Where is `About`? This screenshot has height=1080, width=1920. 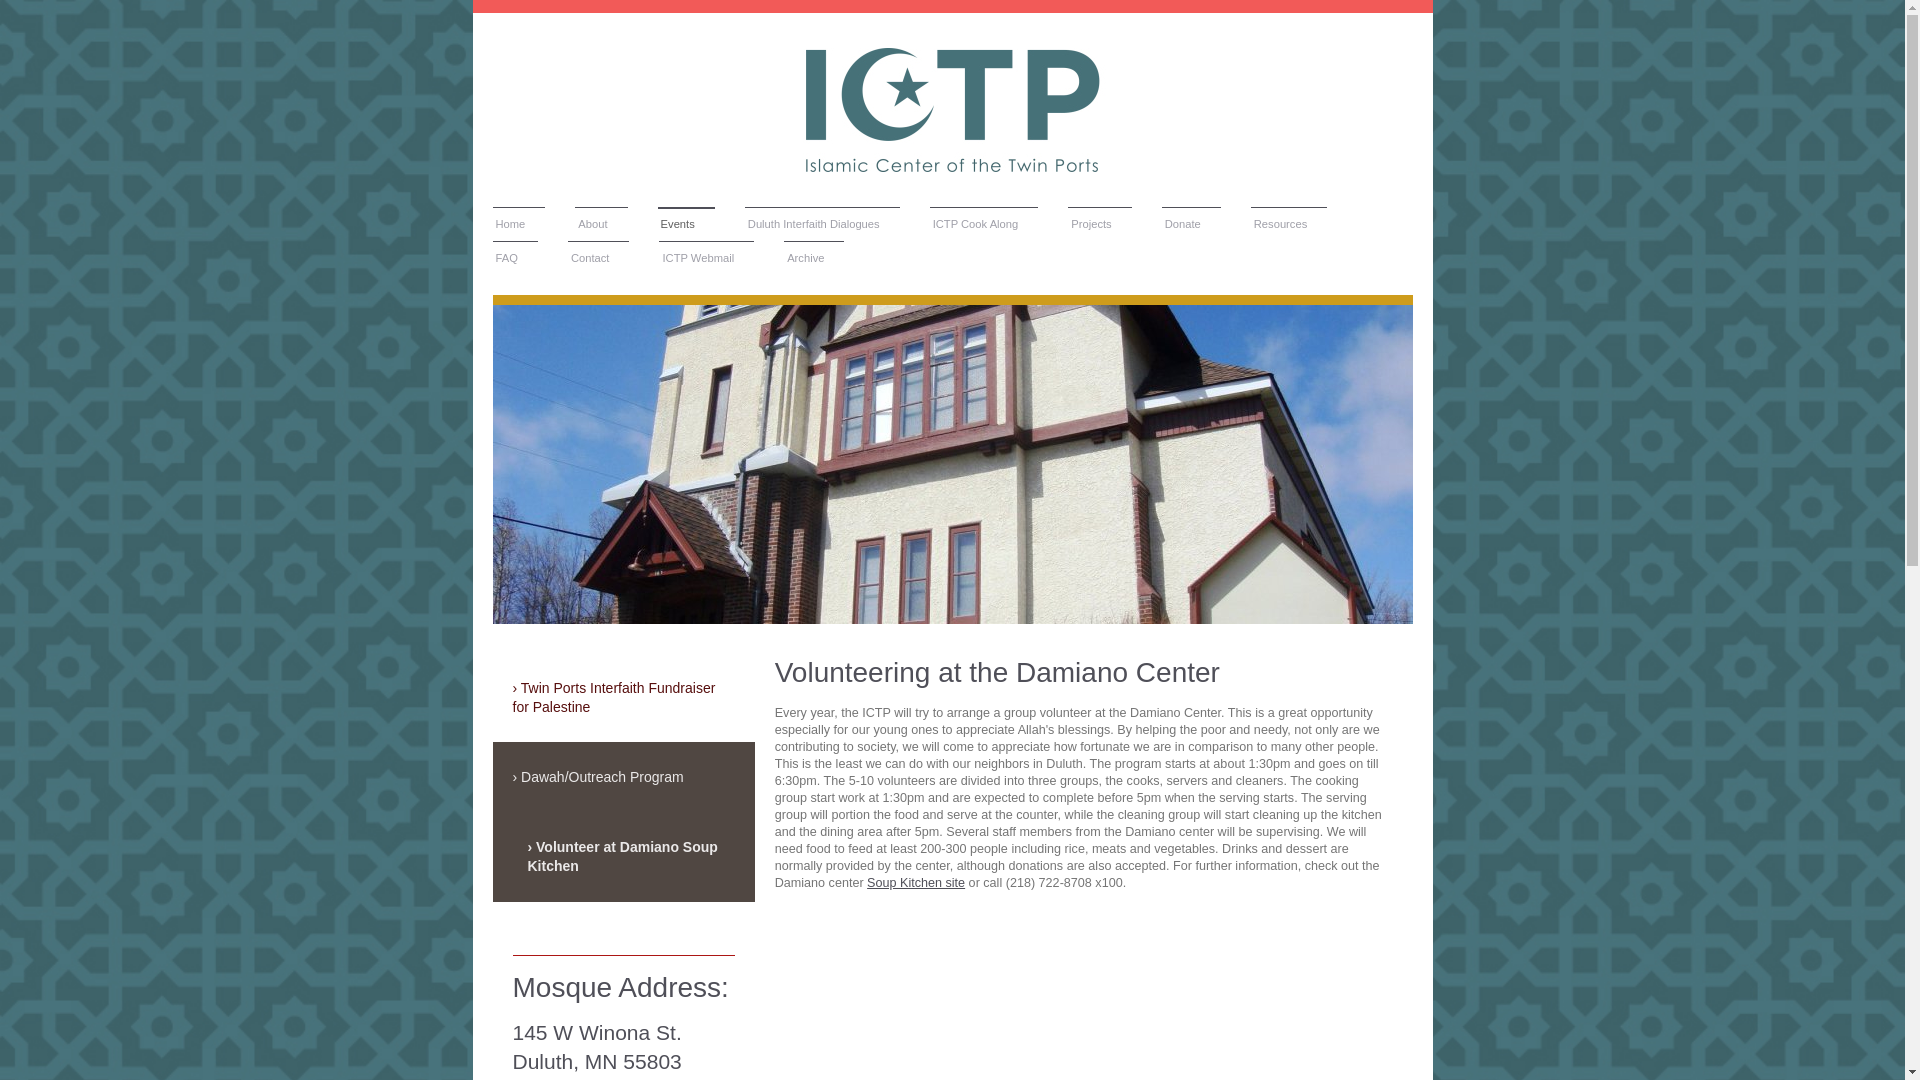 About is located at coordinates (600, 224).